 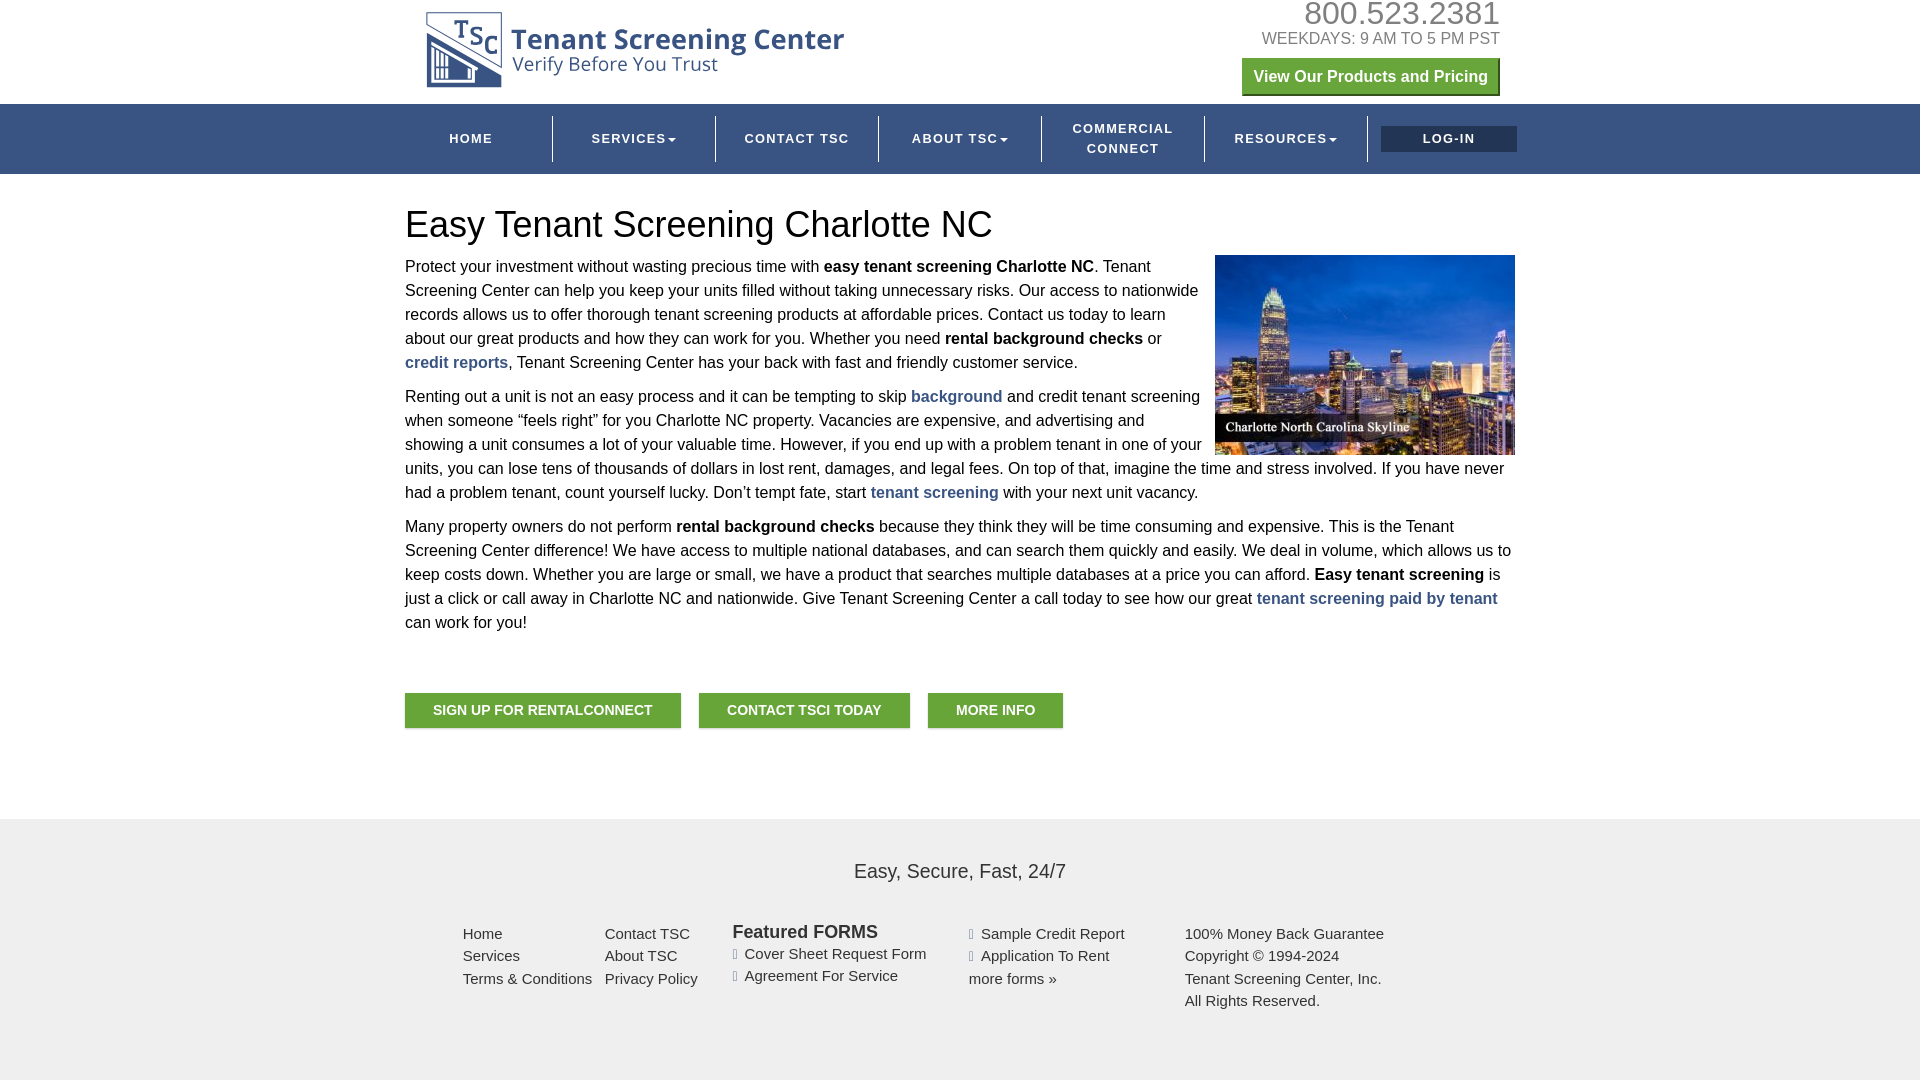 What do you see at coordinates (960, 139) in the screenshot?
I see `ABOUT TSC` at bounding box center [960, 139].